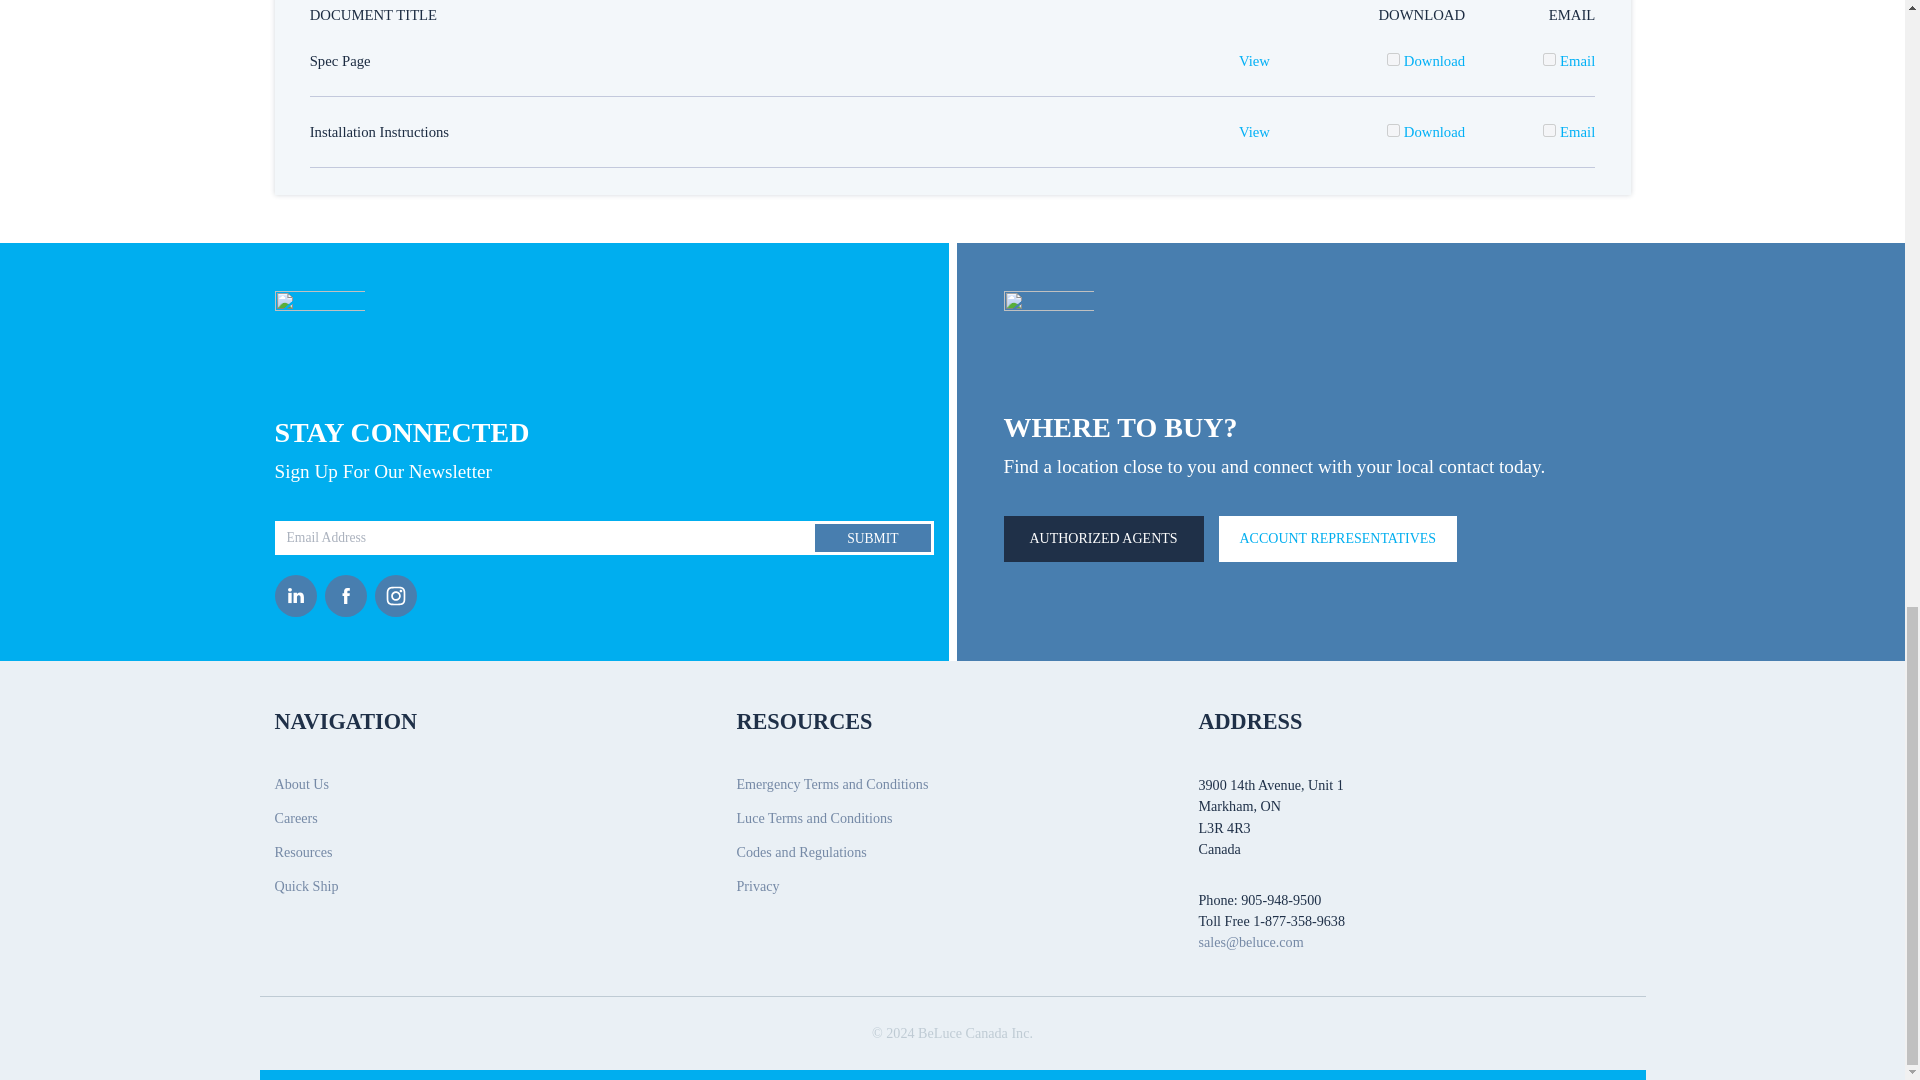 The image size is (1920, 1080). What do you see at coordinates (1392, 130) in the screenshot?
I see `on` at bounding box center [1392, 130].